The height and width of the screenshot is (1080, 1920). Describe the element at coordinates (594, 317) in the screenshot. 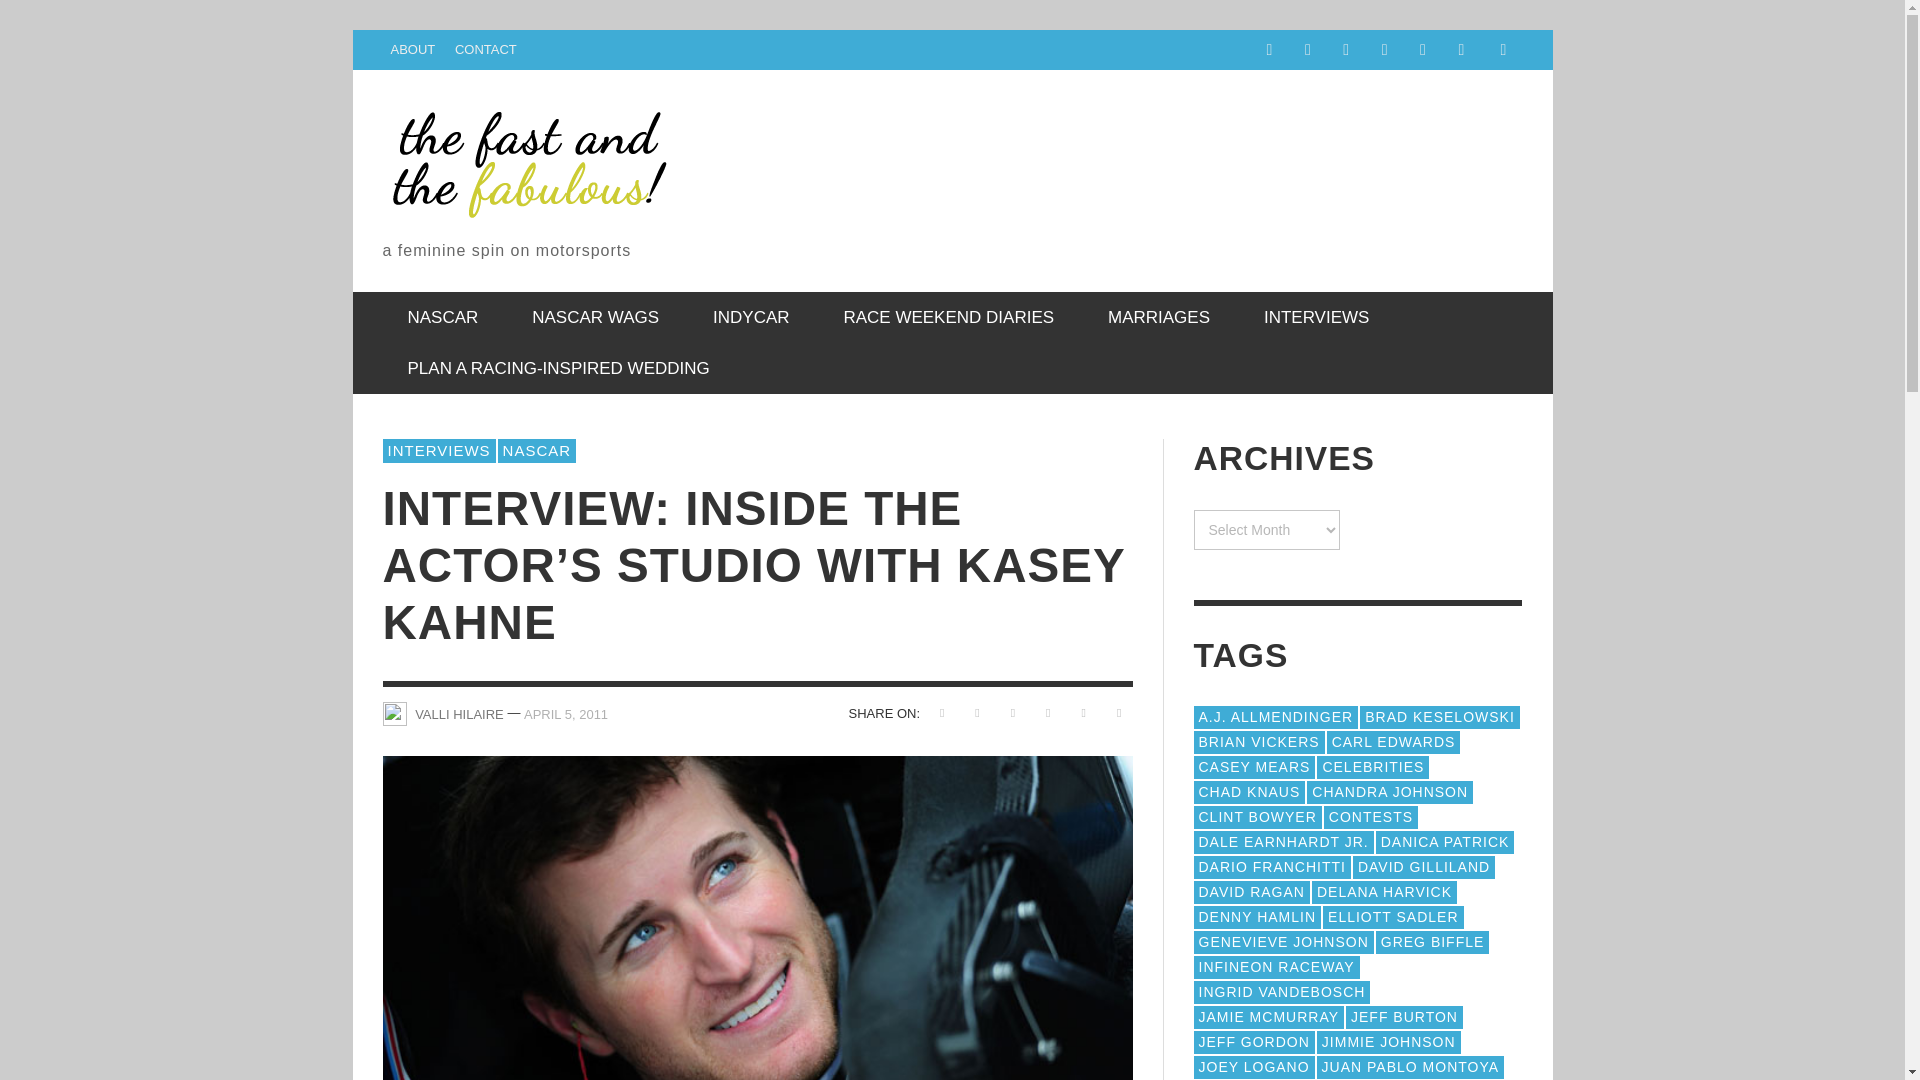

I see `NASCAR WAGS` at that location.